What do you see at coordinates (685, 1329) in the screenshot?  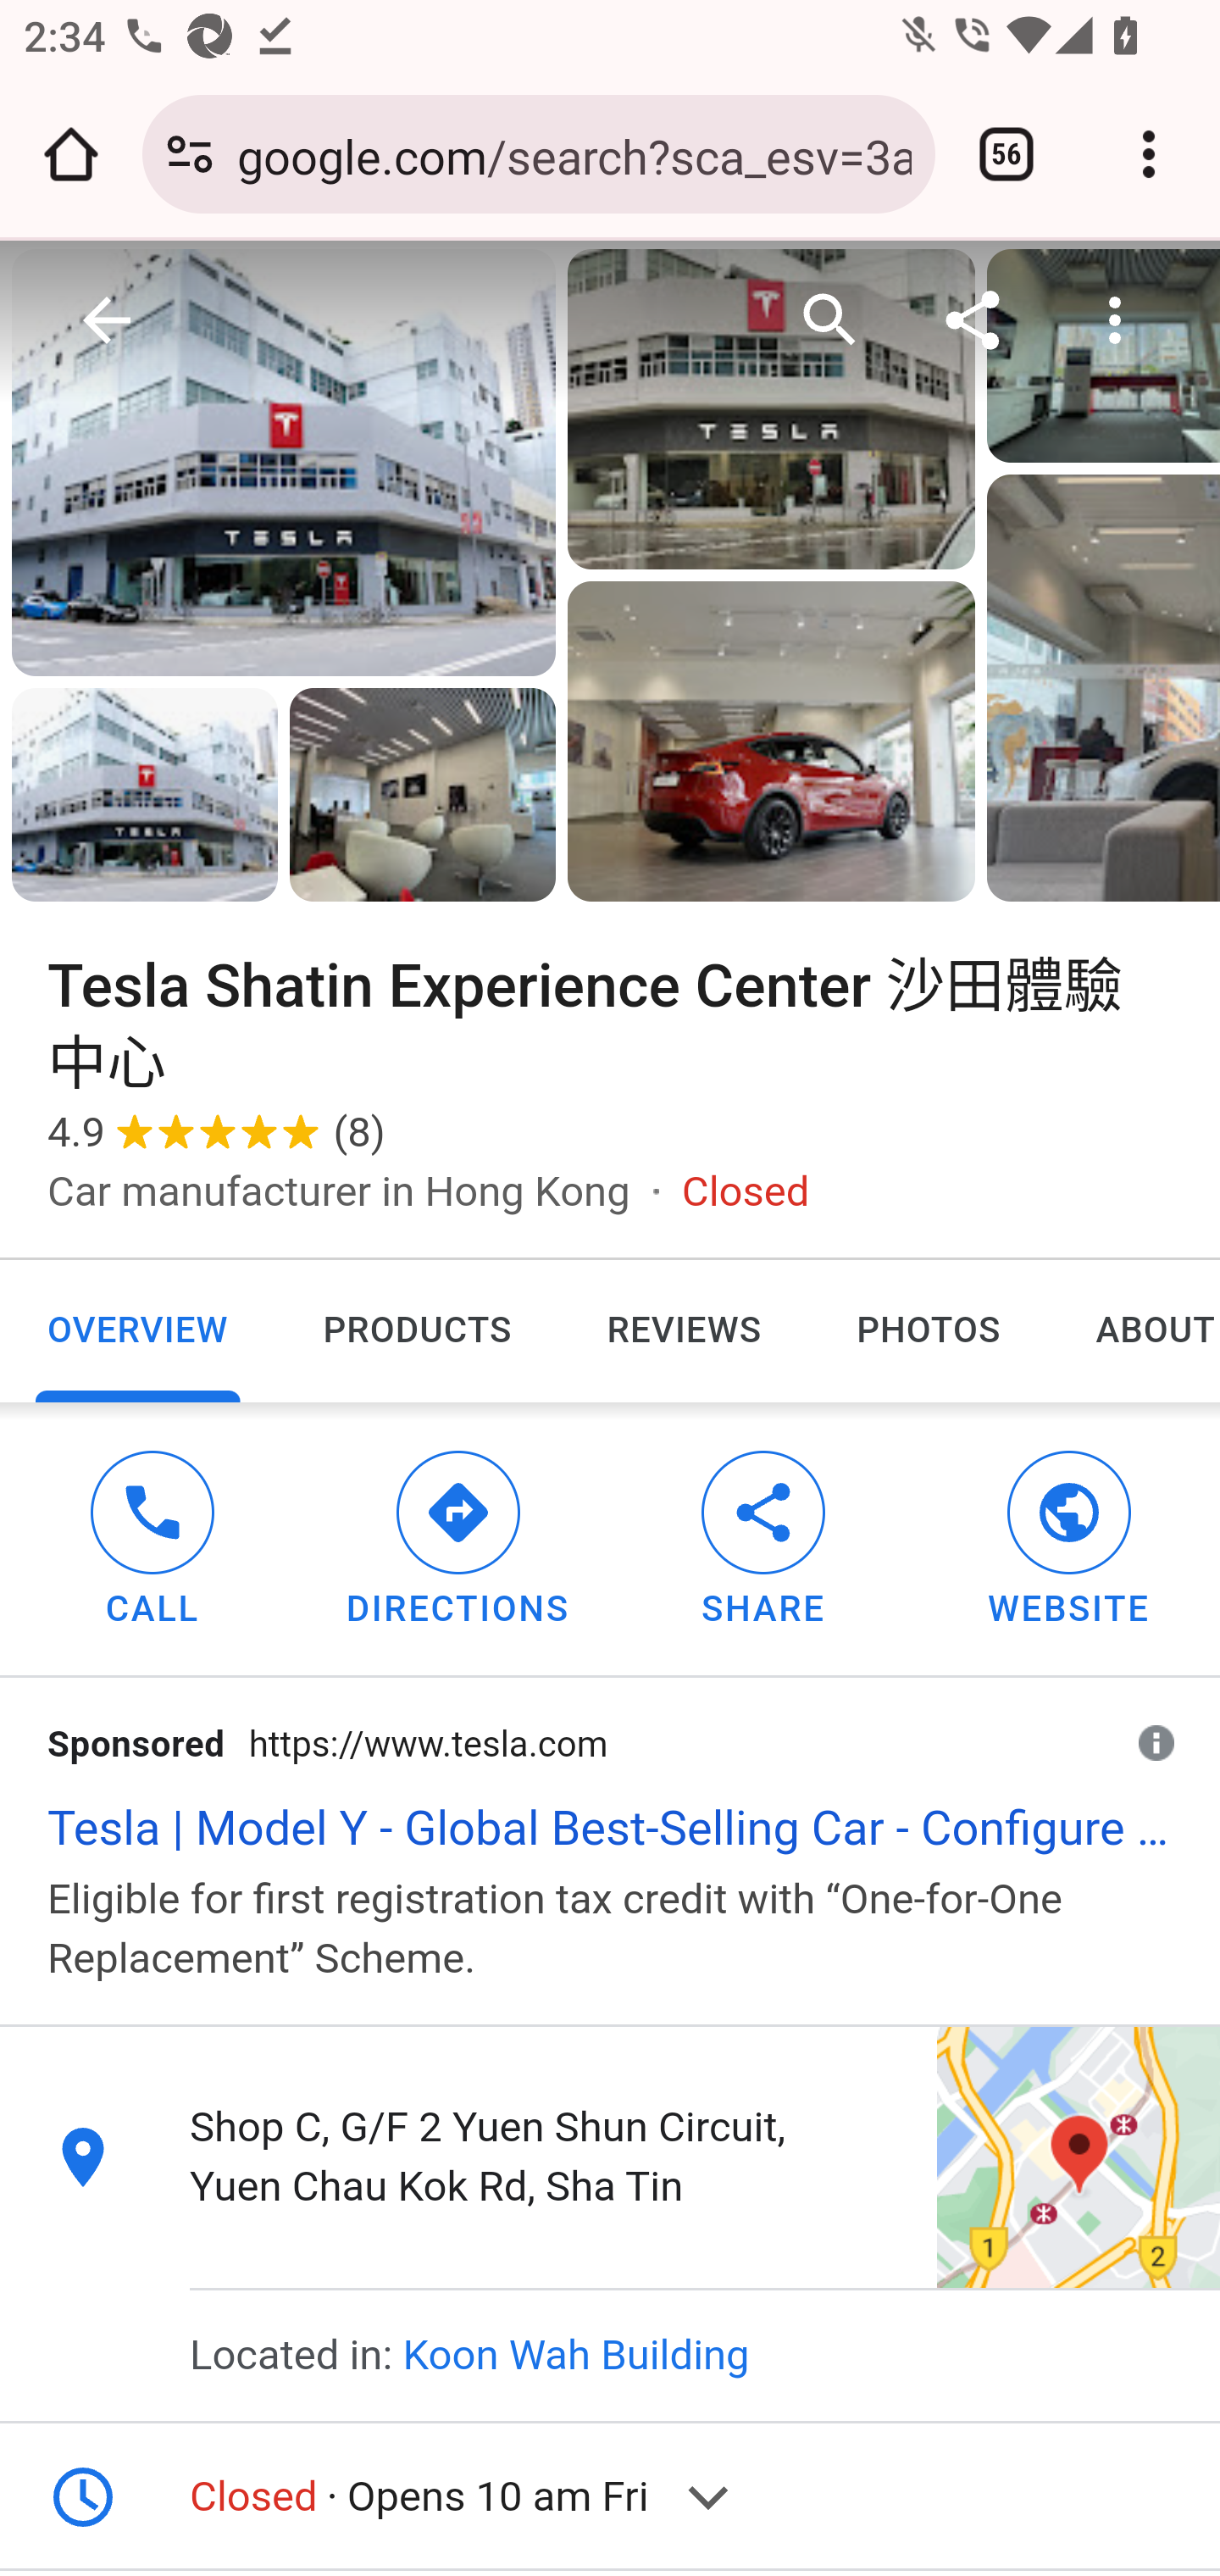 I see `REVIEWS` at bounding box center [685, 1329].